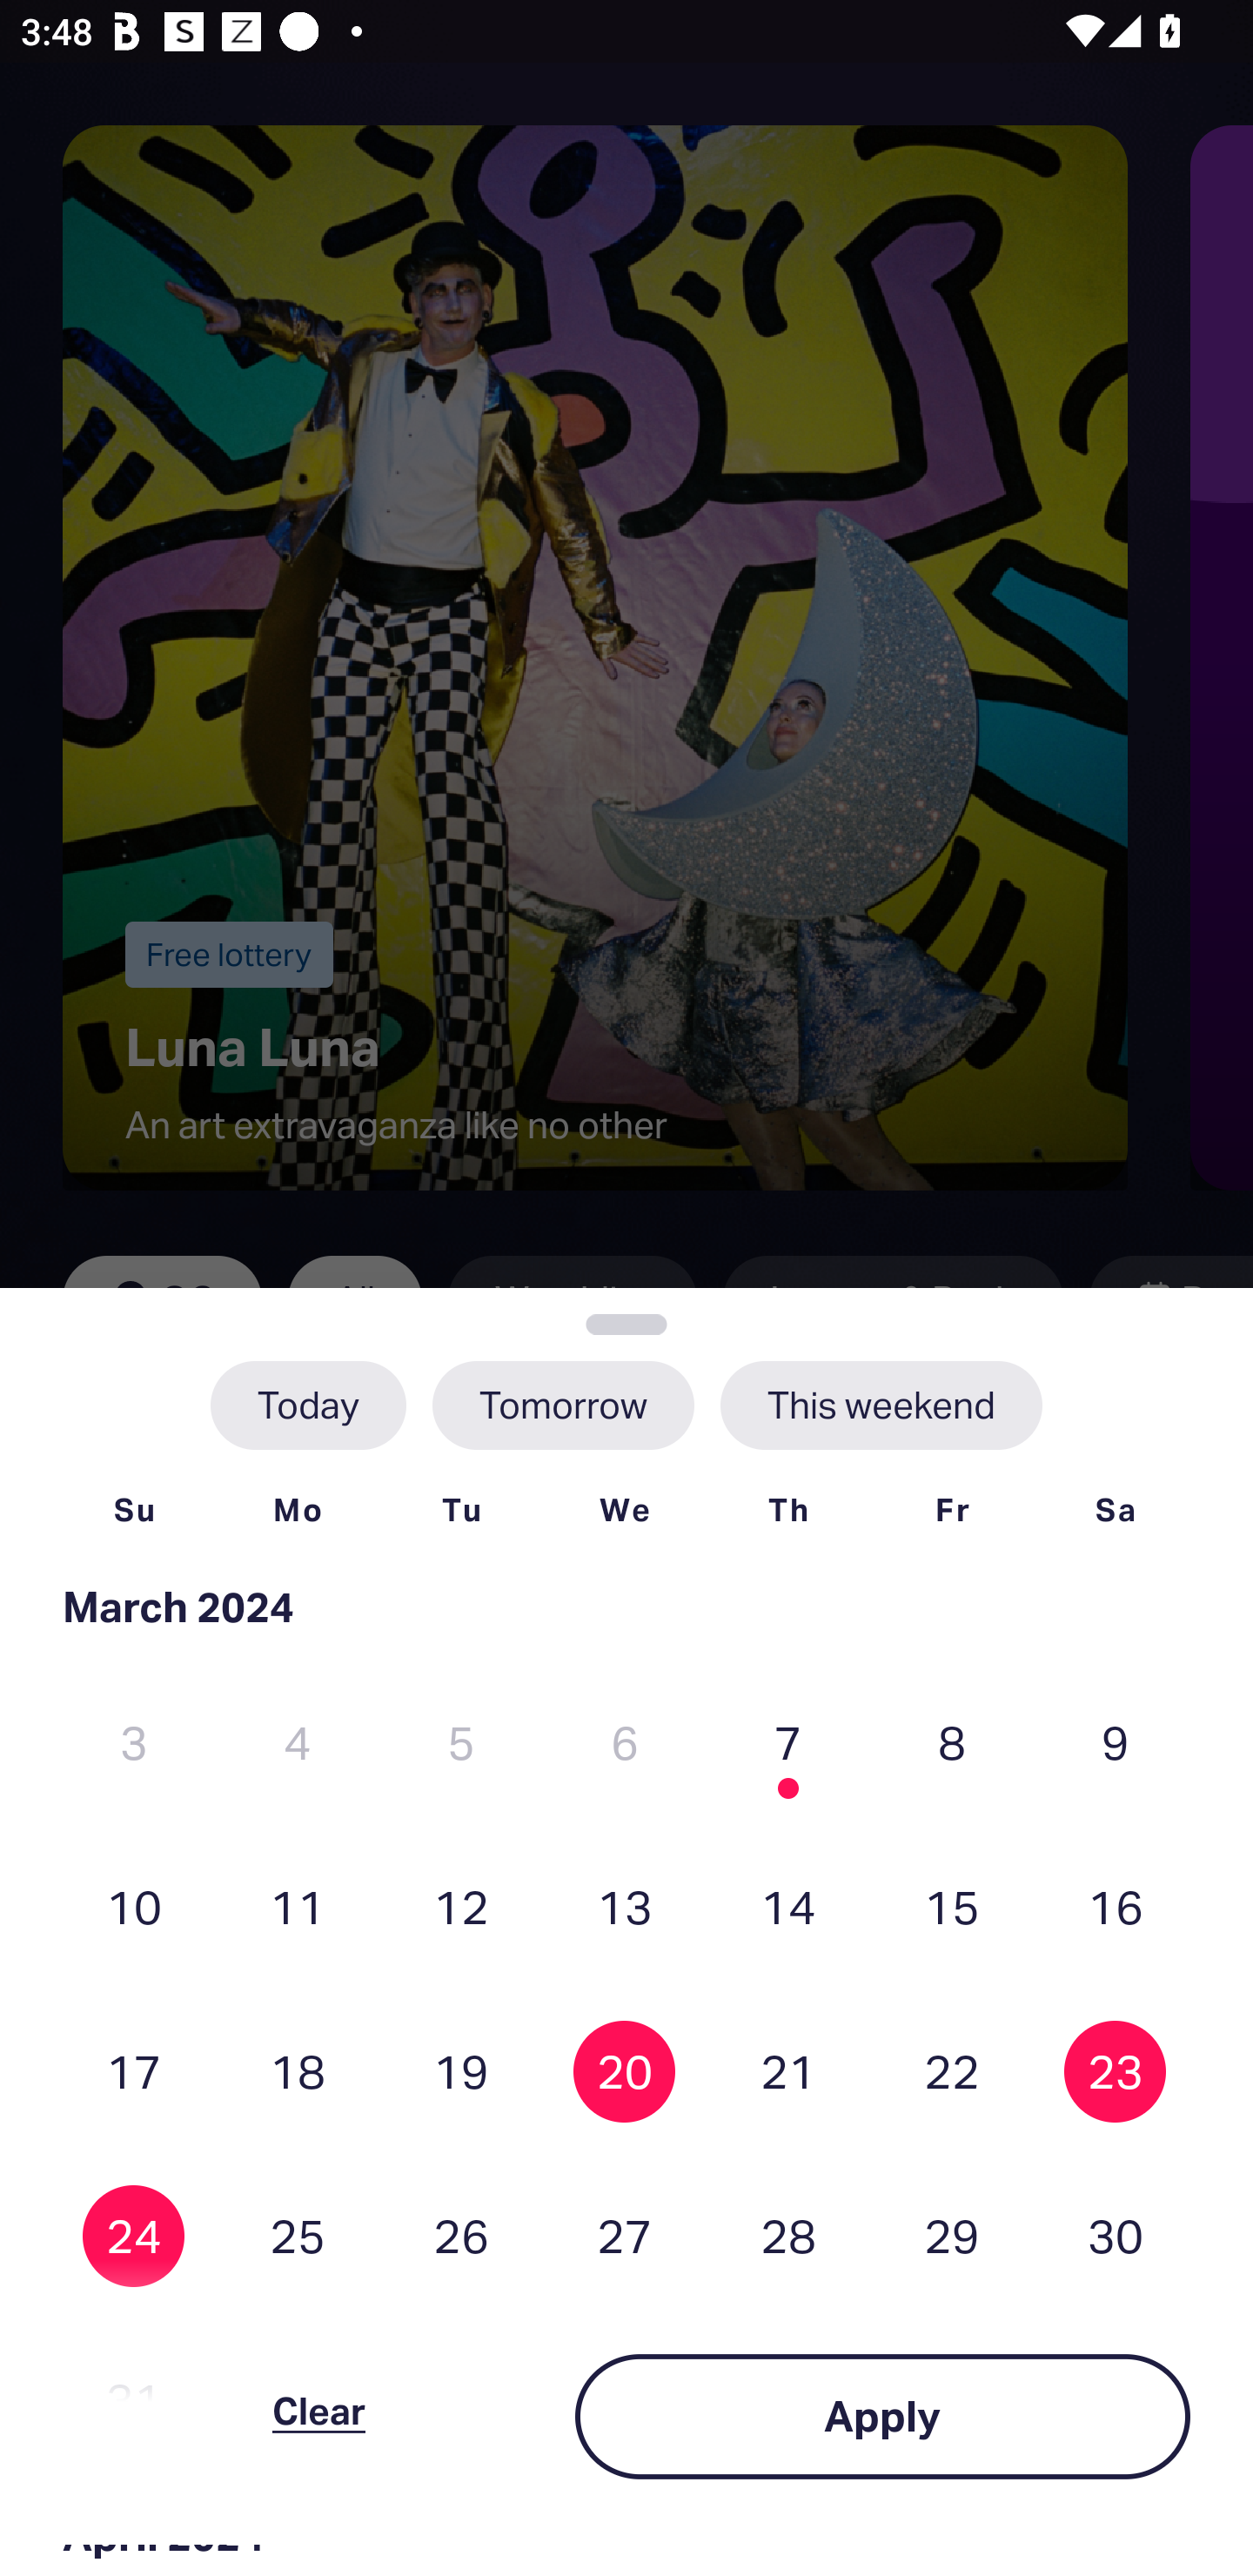 This screenshot has width=1253, height=2576. What do you see at coordinates (952, 1742) in the screenshot?
I see `8` at bounding box center [952, 1742].